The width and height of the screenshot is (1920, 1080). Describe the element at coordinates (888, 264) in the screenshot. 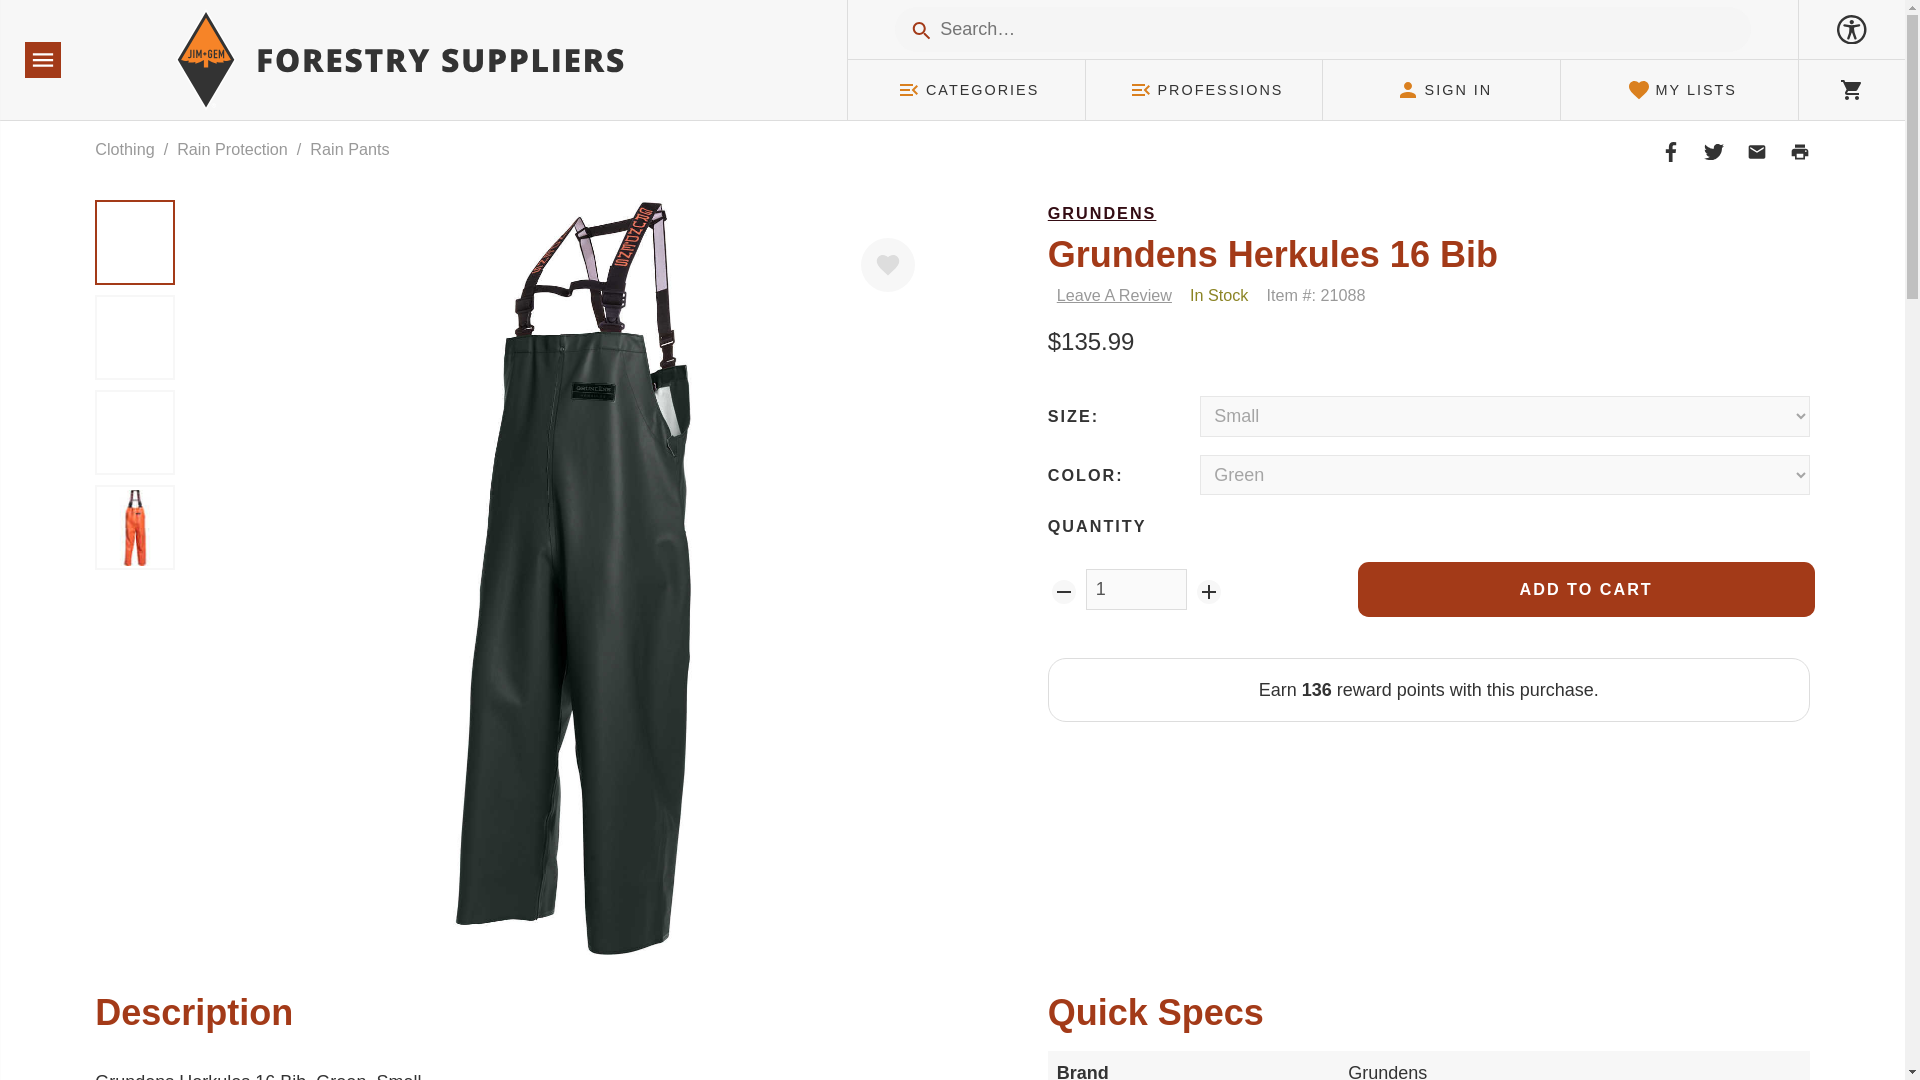

I see `Add To List` at that location.